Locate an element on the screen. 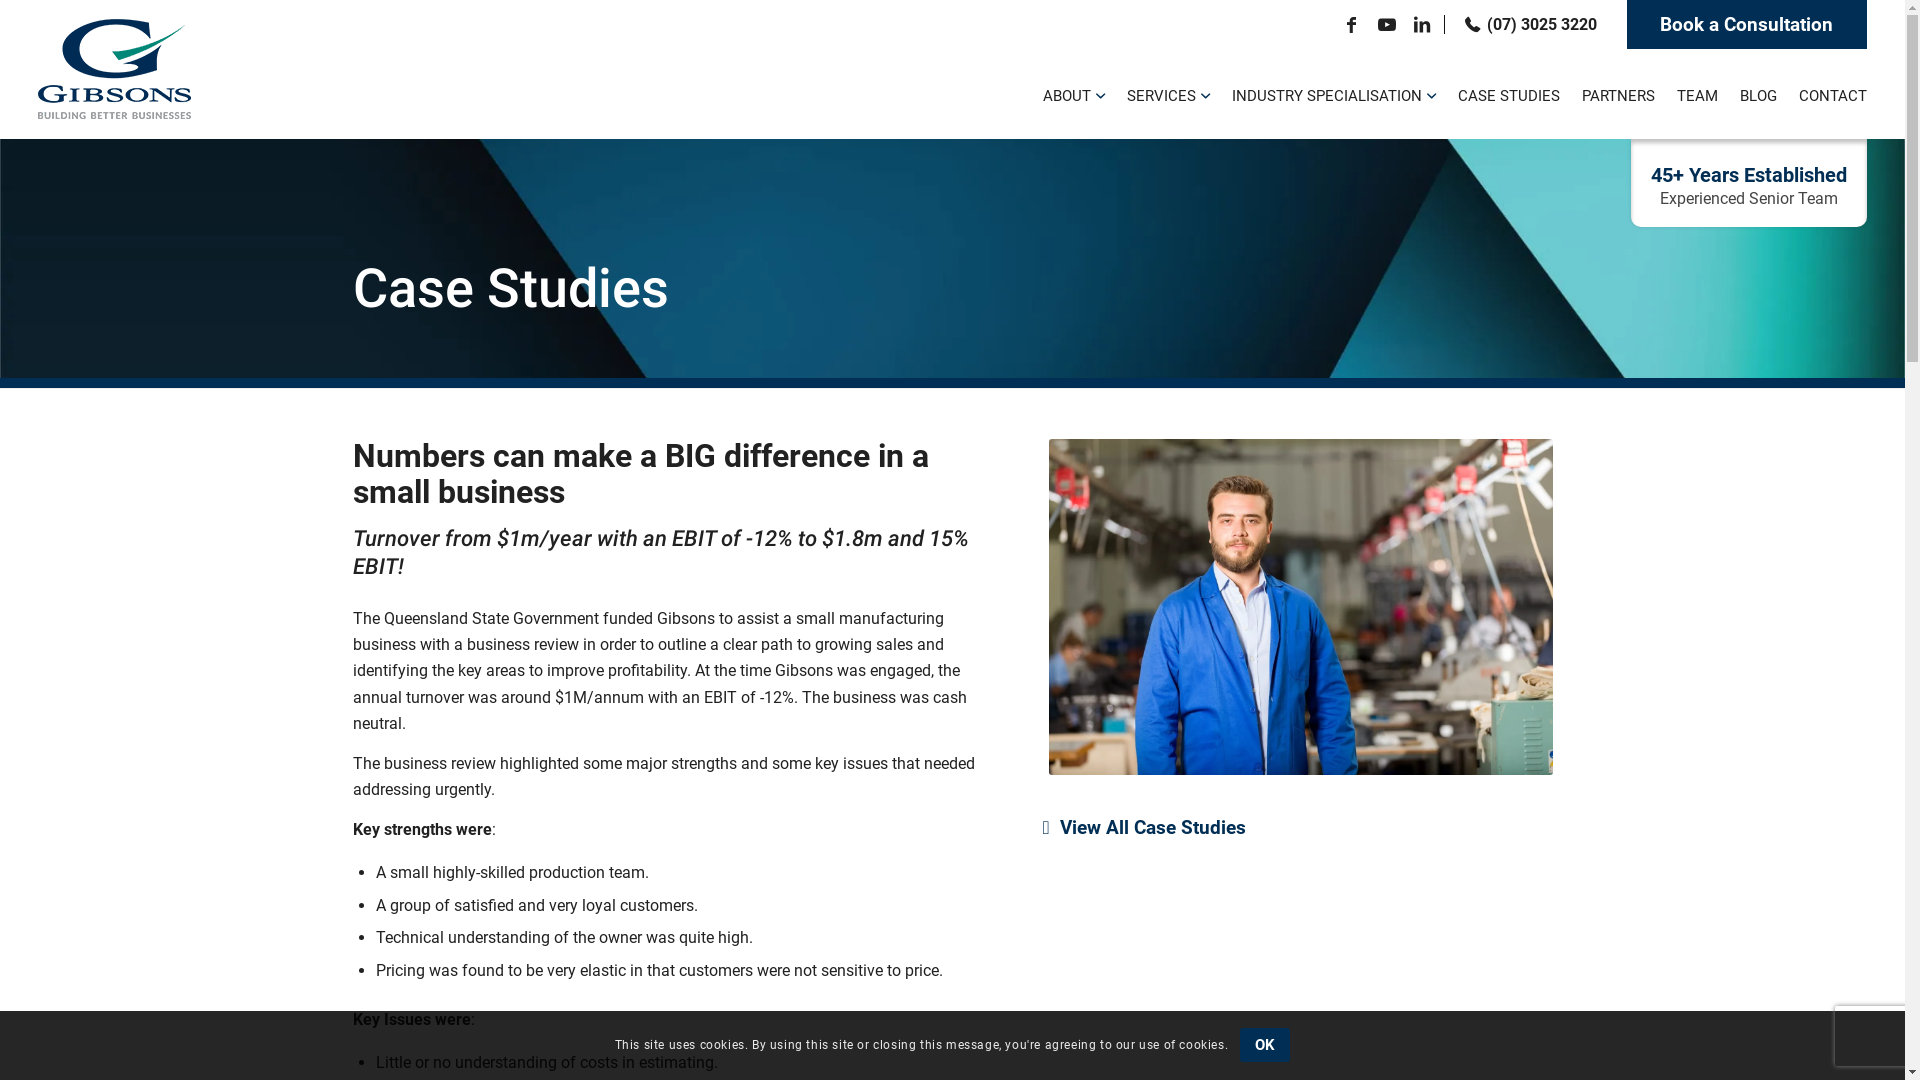 Image resolution: width=1920 pixels, height=1080 pixels. Book a Consultation is located at coordinates (1747, 24).